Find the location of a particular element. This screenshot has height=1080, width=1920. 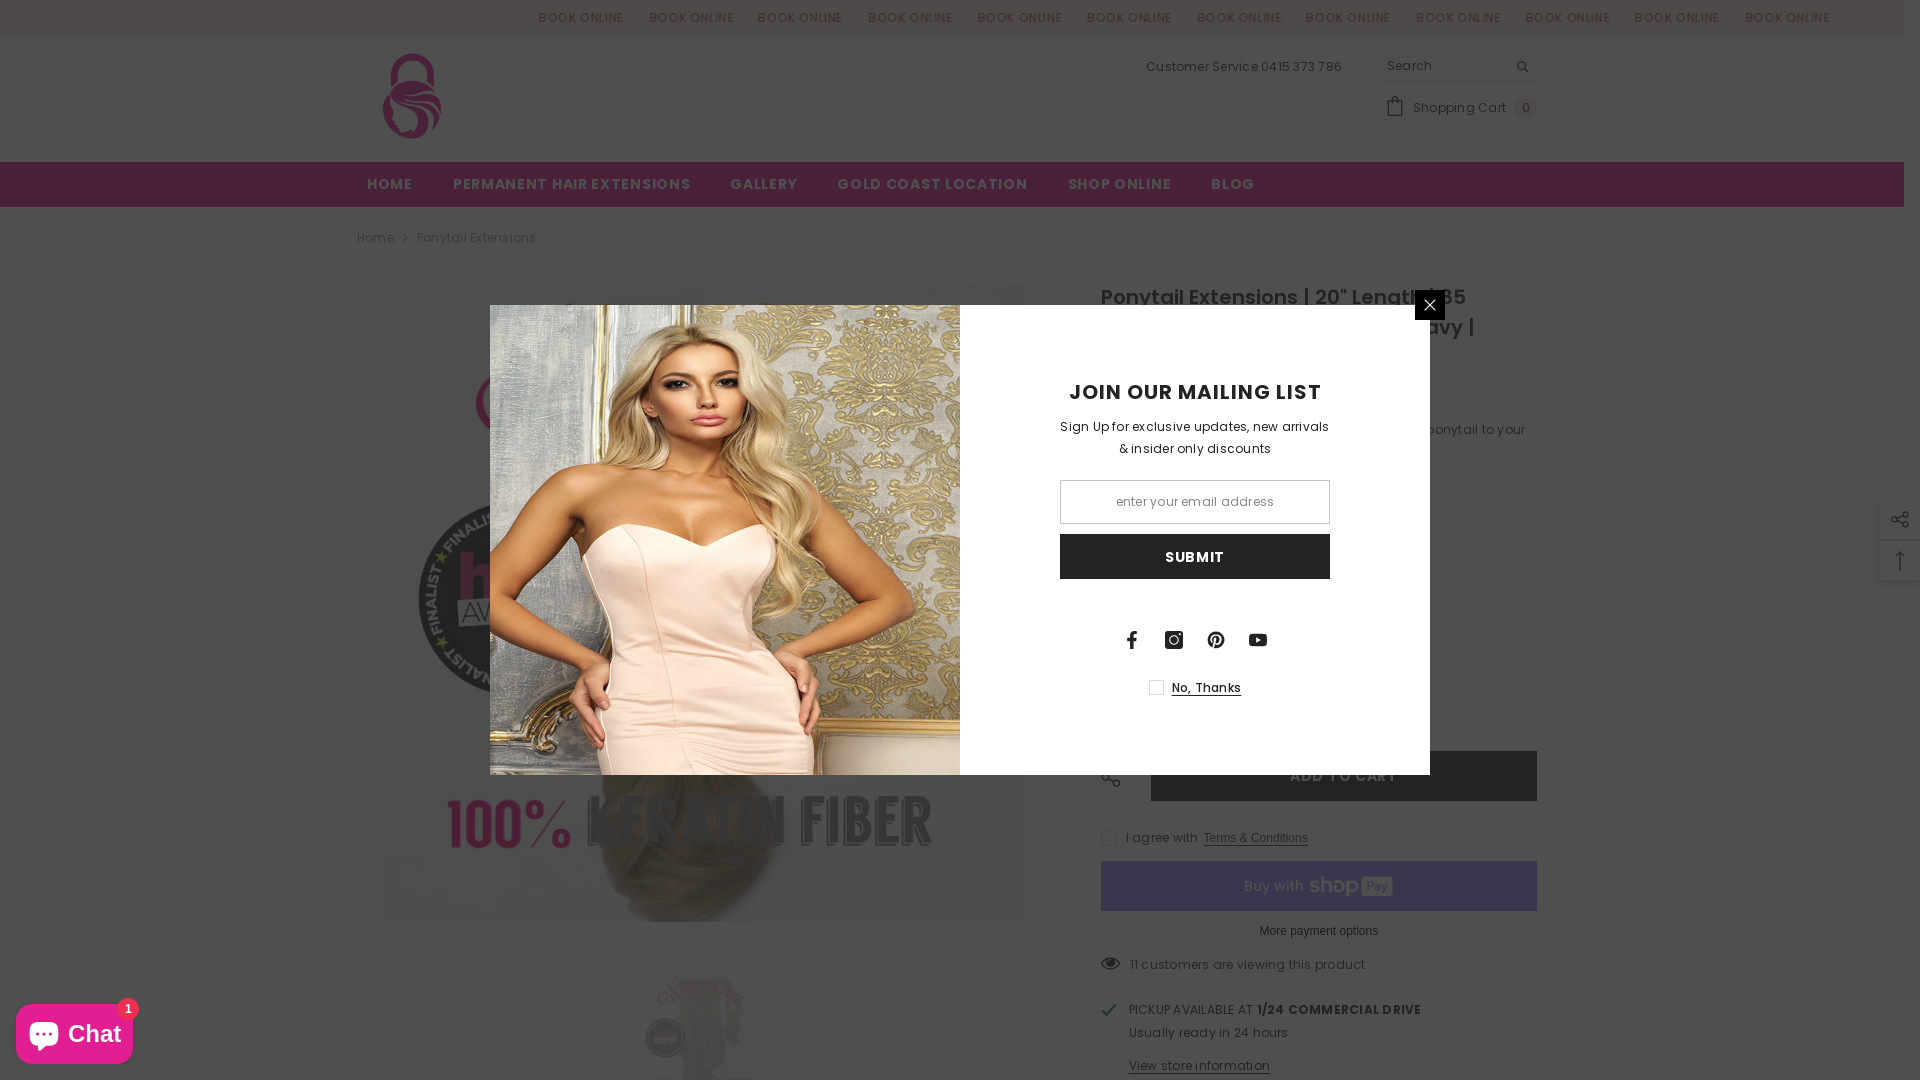

SUBMIT is located at coordinates (1195, 556).